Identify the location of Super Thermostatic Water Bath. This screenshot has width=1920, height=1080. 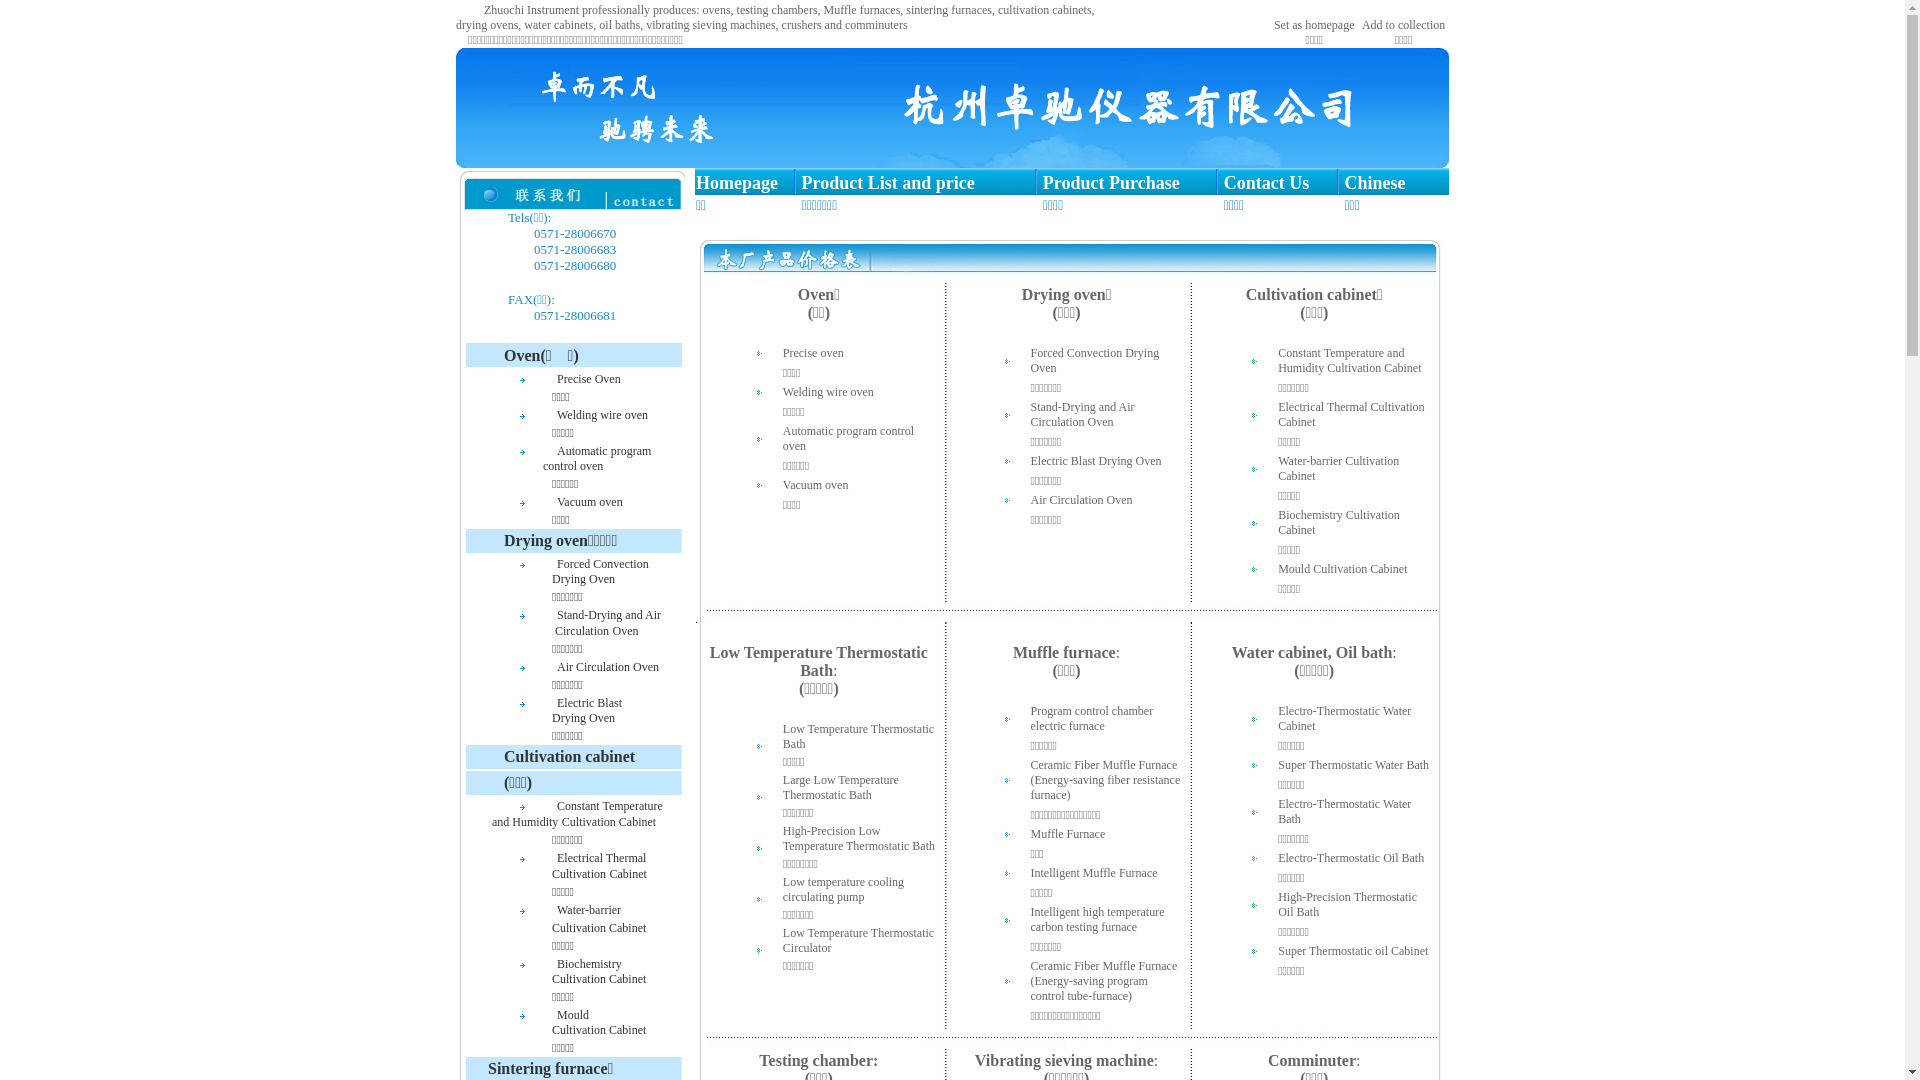
(1354, 764).